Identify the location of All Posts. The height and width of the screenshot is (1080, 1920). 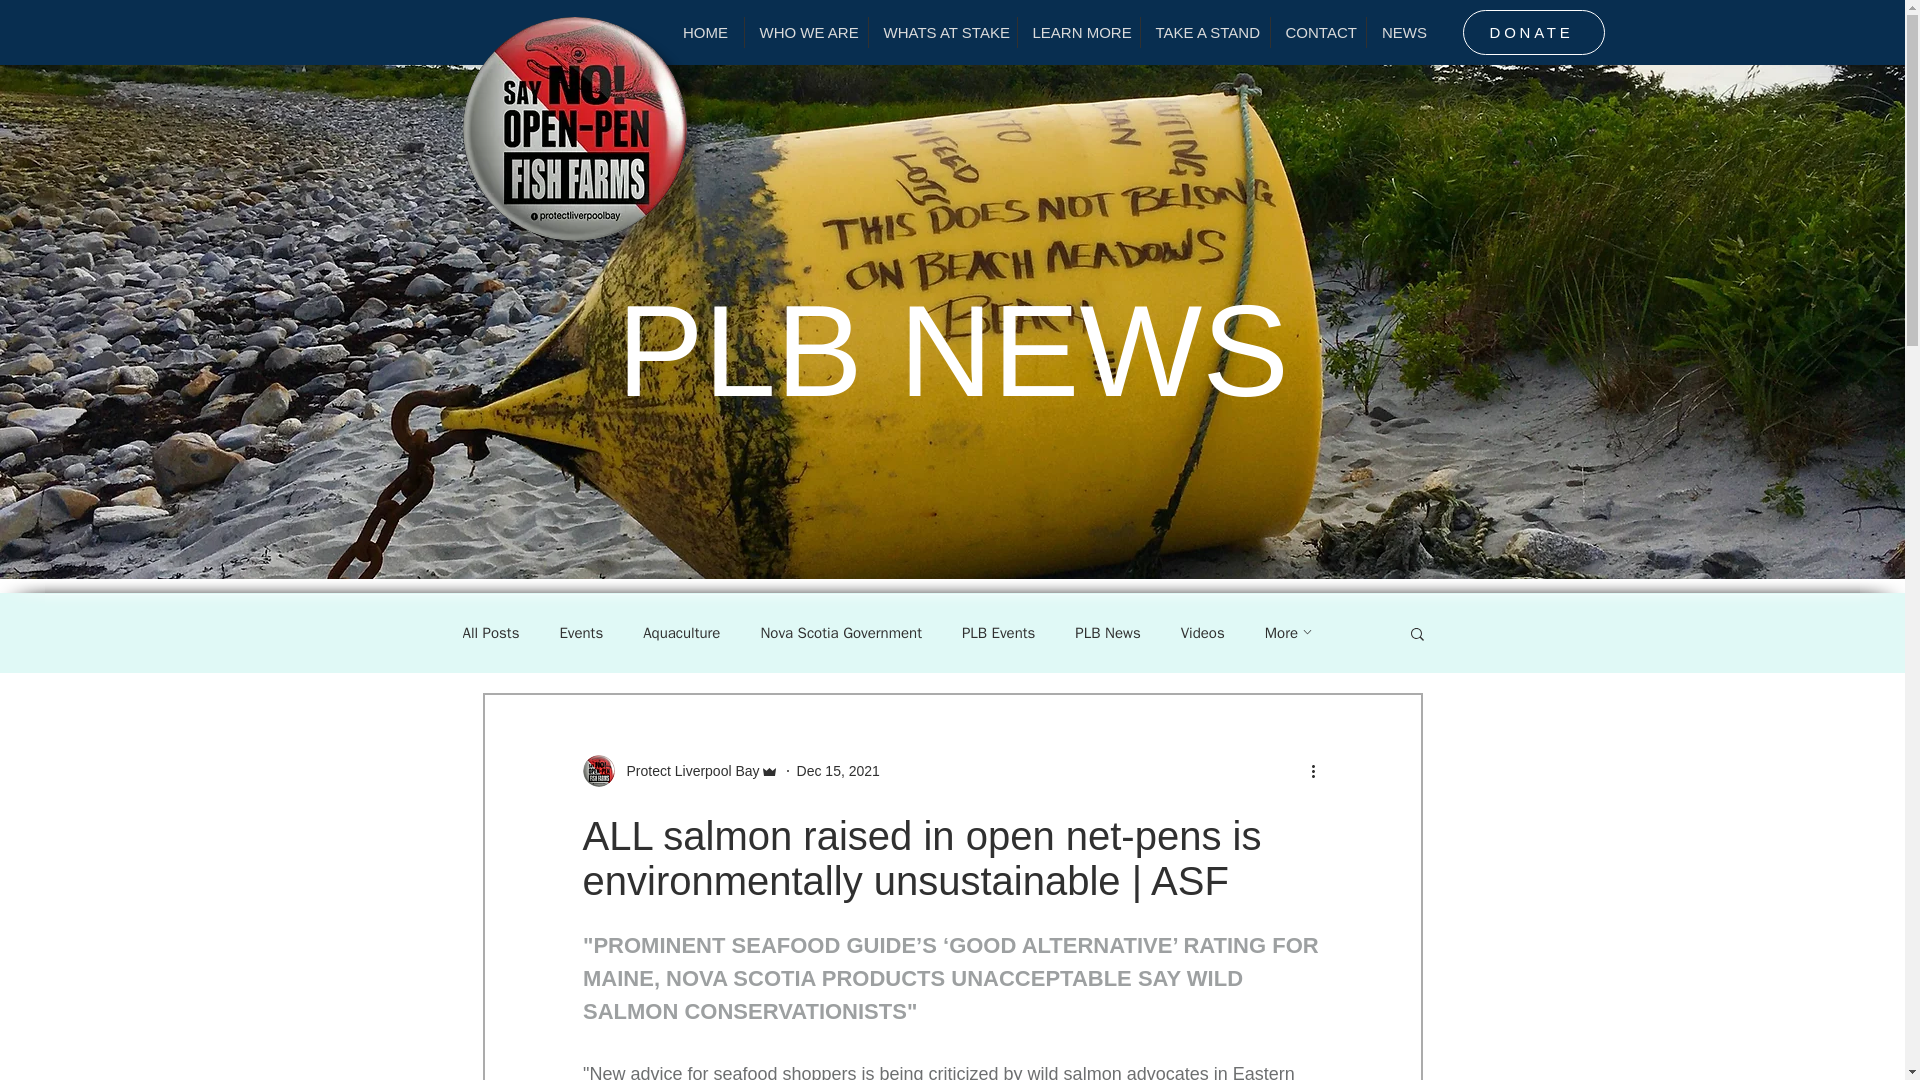
(490, 633).